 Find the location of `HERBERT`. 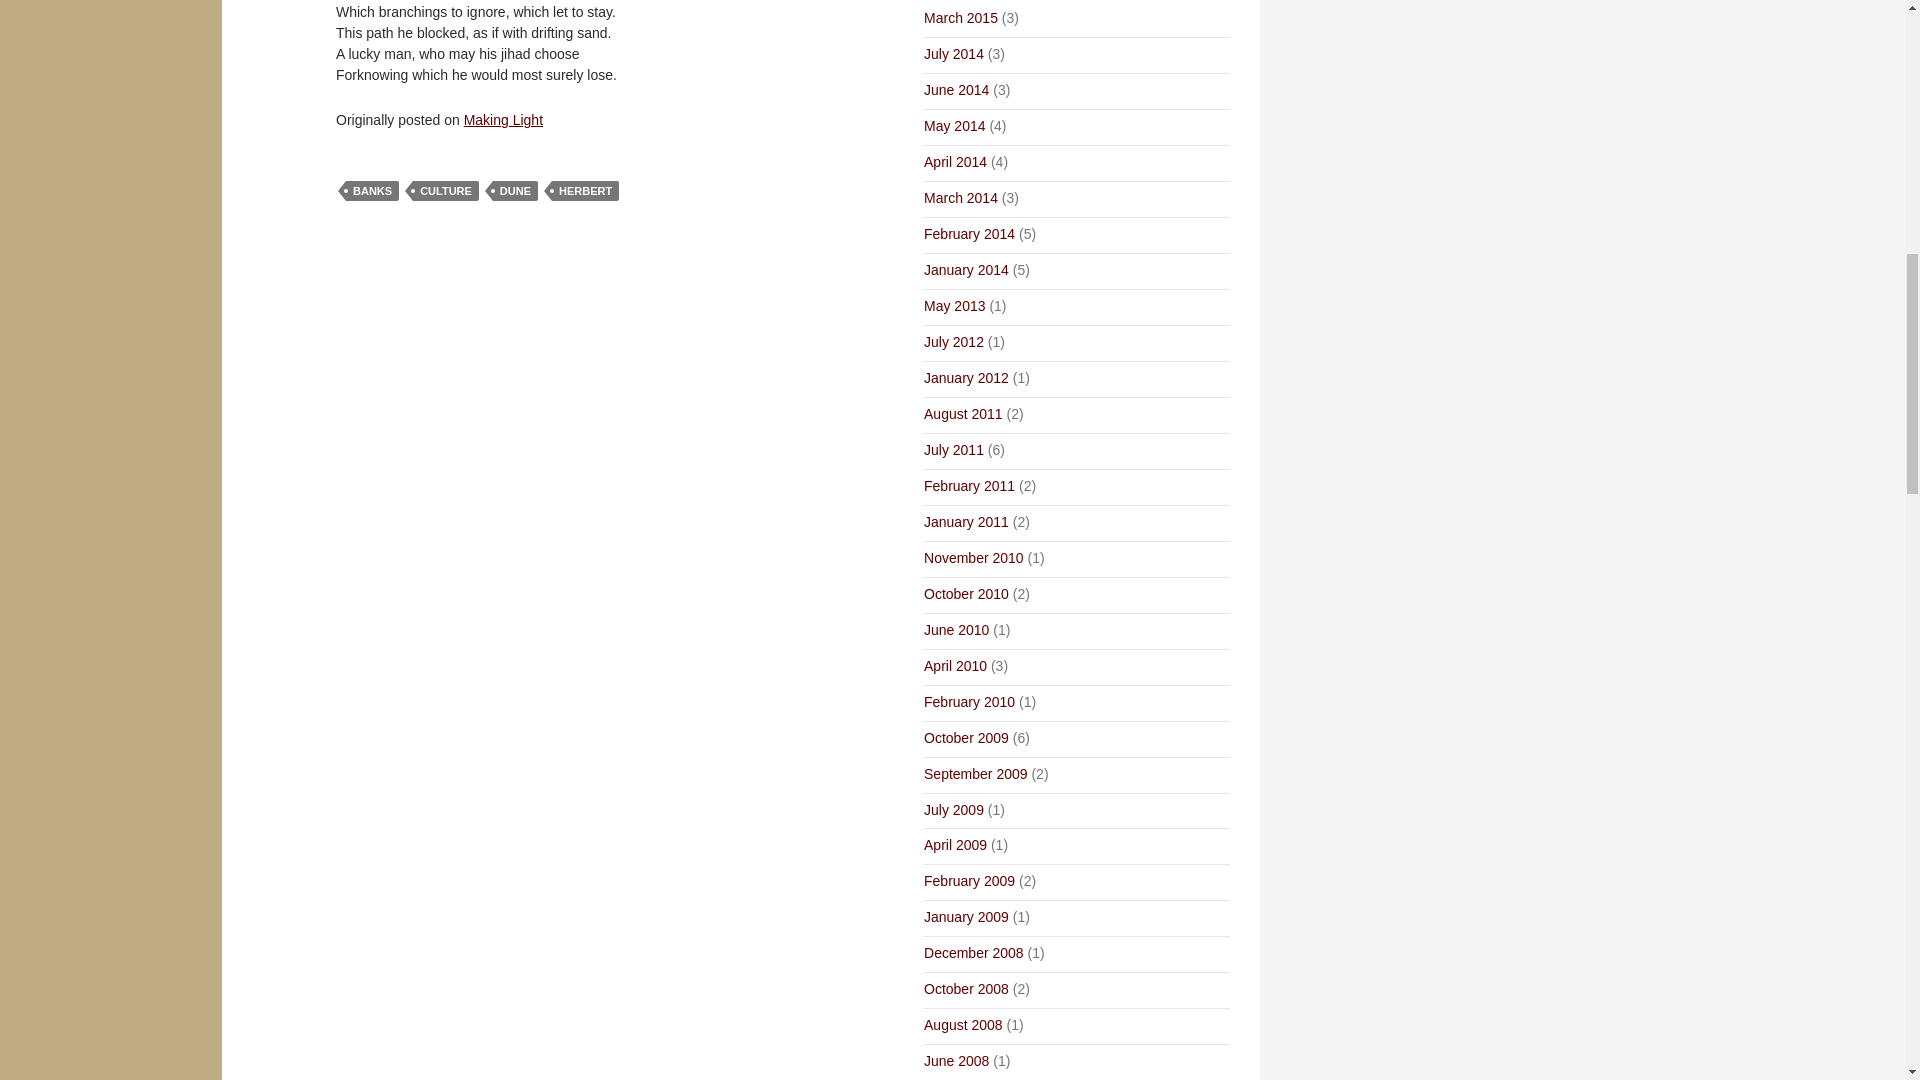

HERBERT is located at coordinates (585, 190).